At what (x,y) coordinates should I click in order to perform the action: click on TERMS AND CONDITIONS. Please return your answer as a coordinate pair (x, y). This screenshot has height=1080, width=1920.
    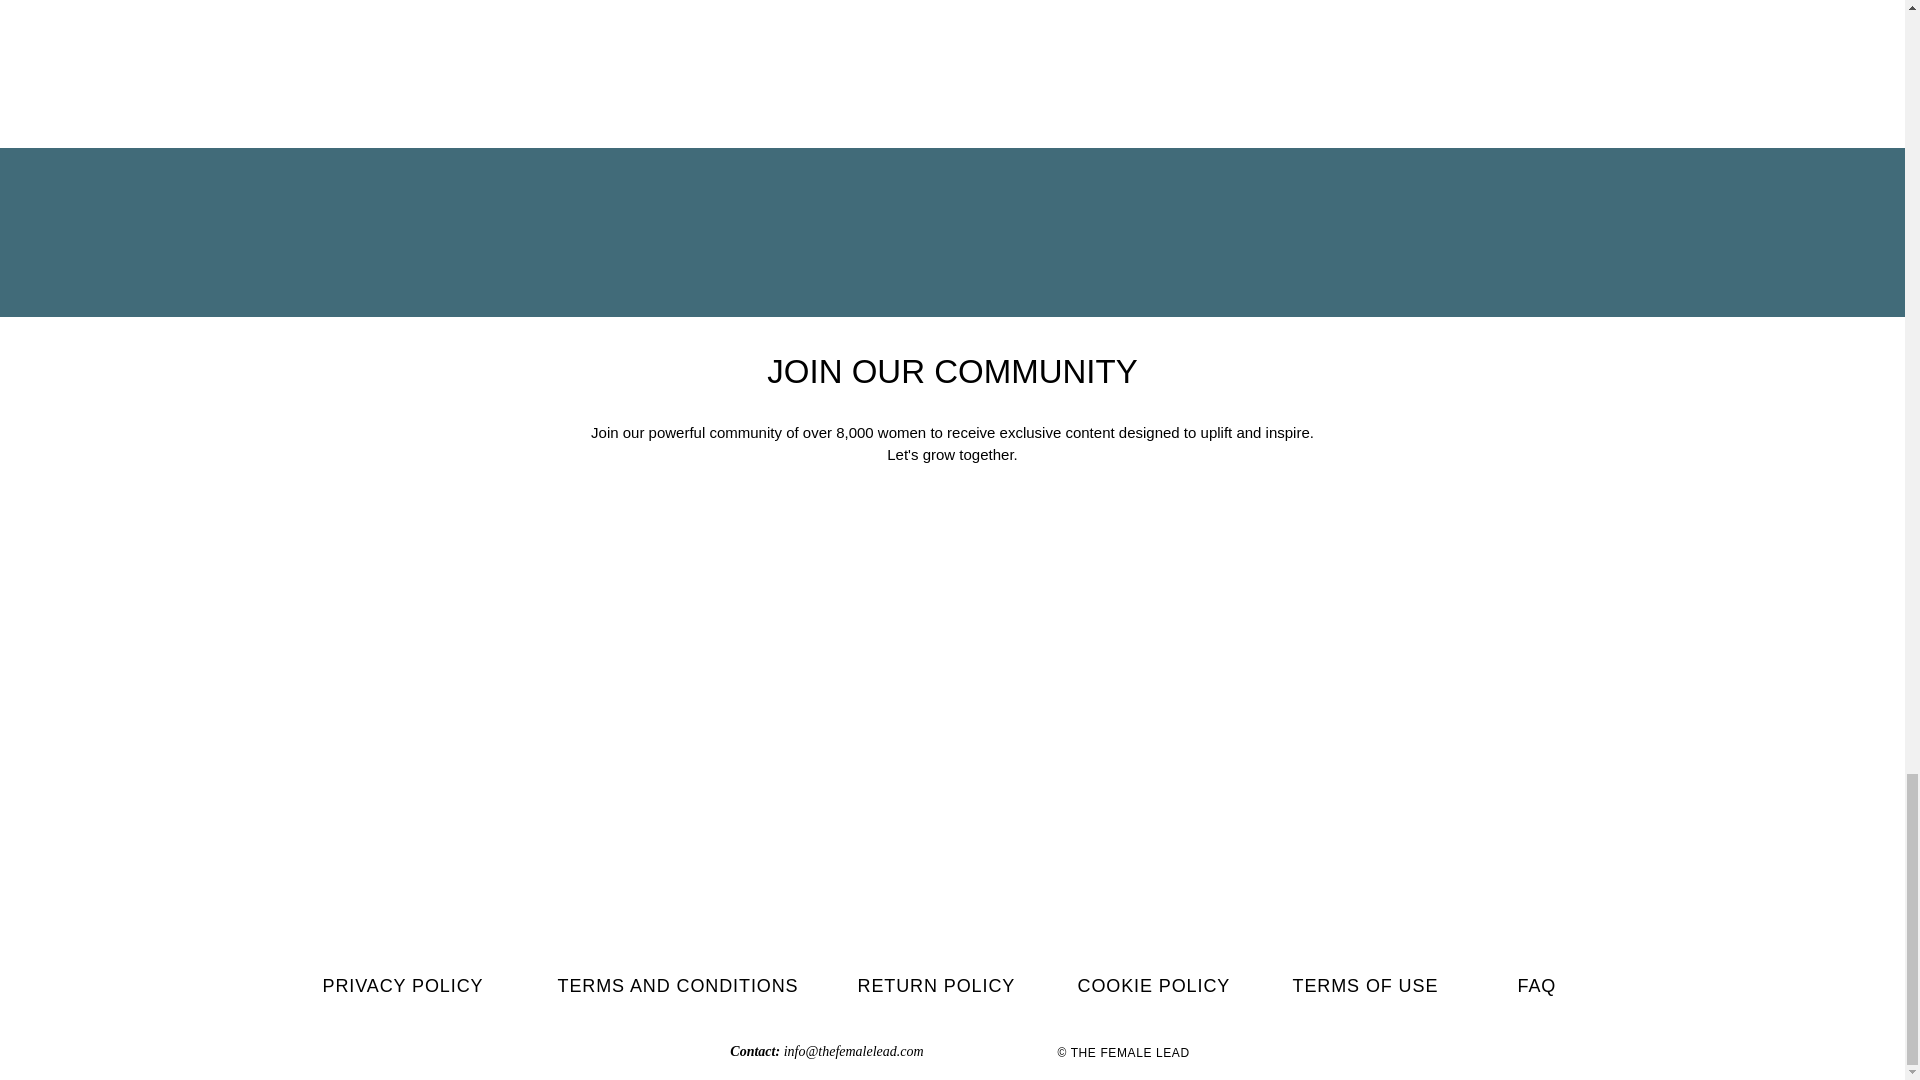
    Looking at the image, I should click on (678, 986).